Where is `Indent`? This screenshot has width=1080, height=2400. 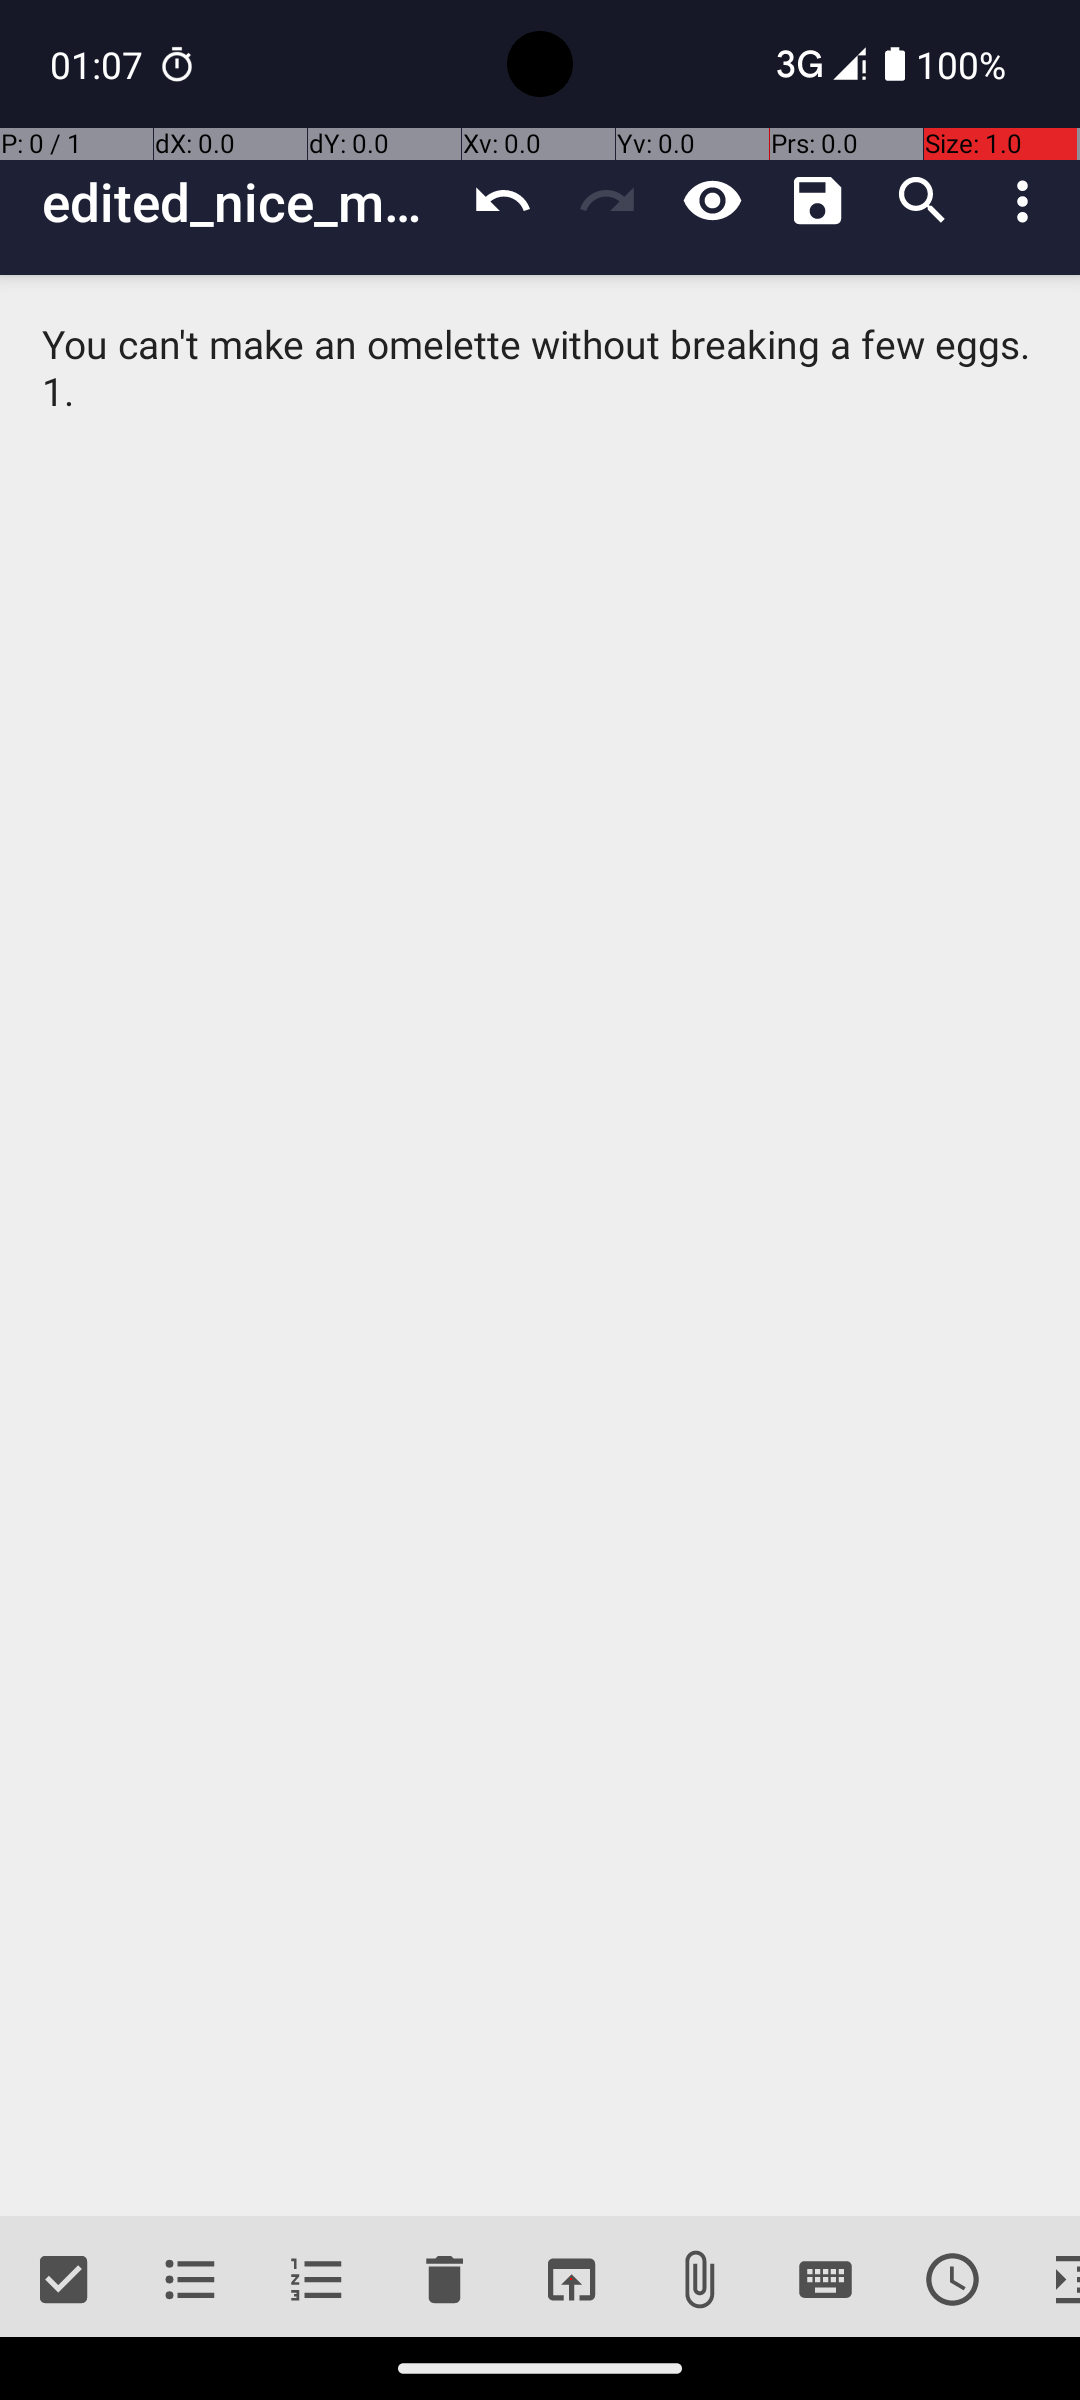 Indent is located at coordinates (1048, 2280).